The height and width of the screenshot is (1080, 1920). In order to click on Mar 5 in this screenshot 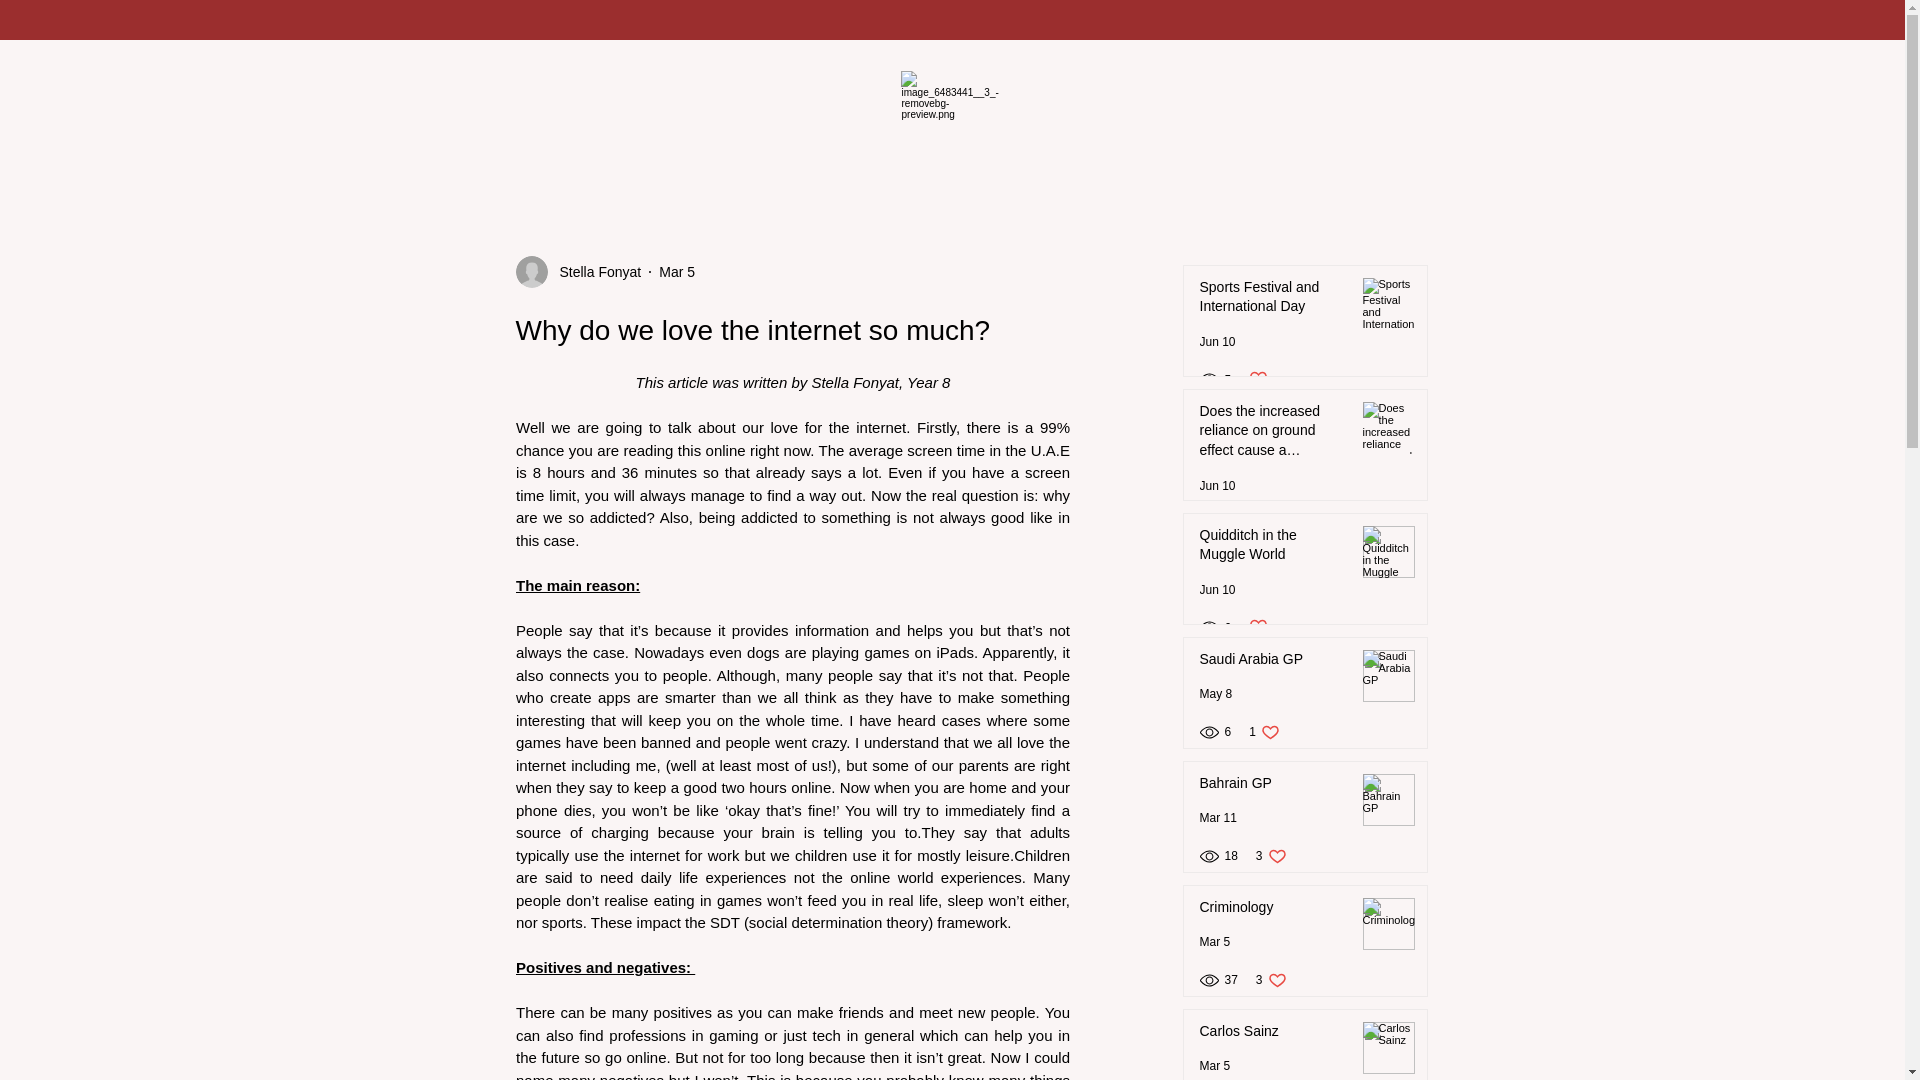, I will do `click(1215, 1066)`.